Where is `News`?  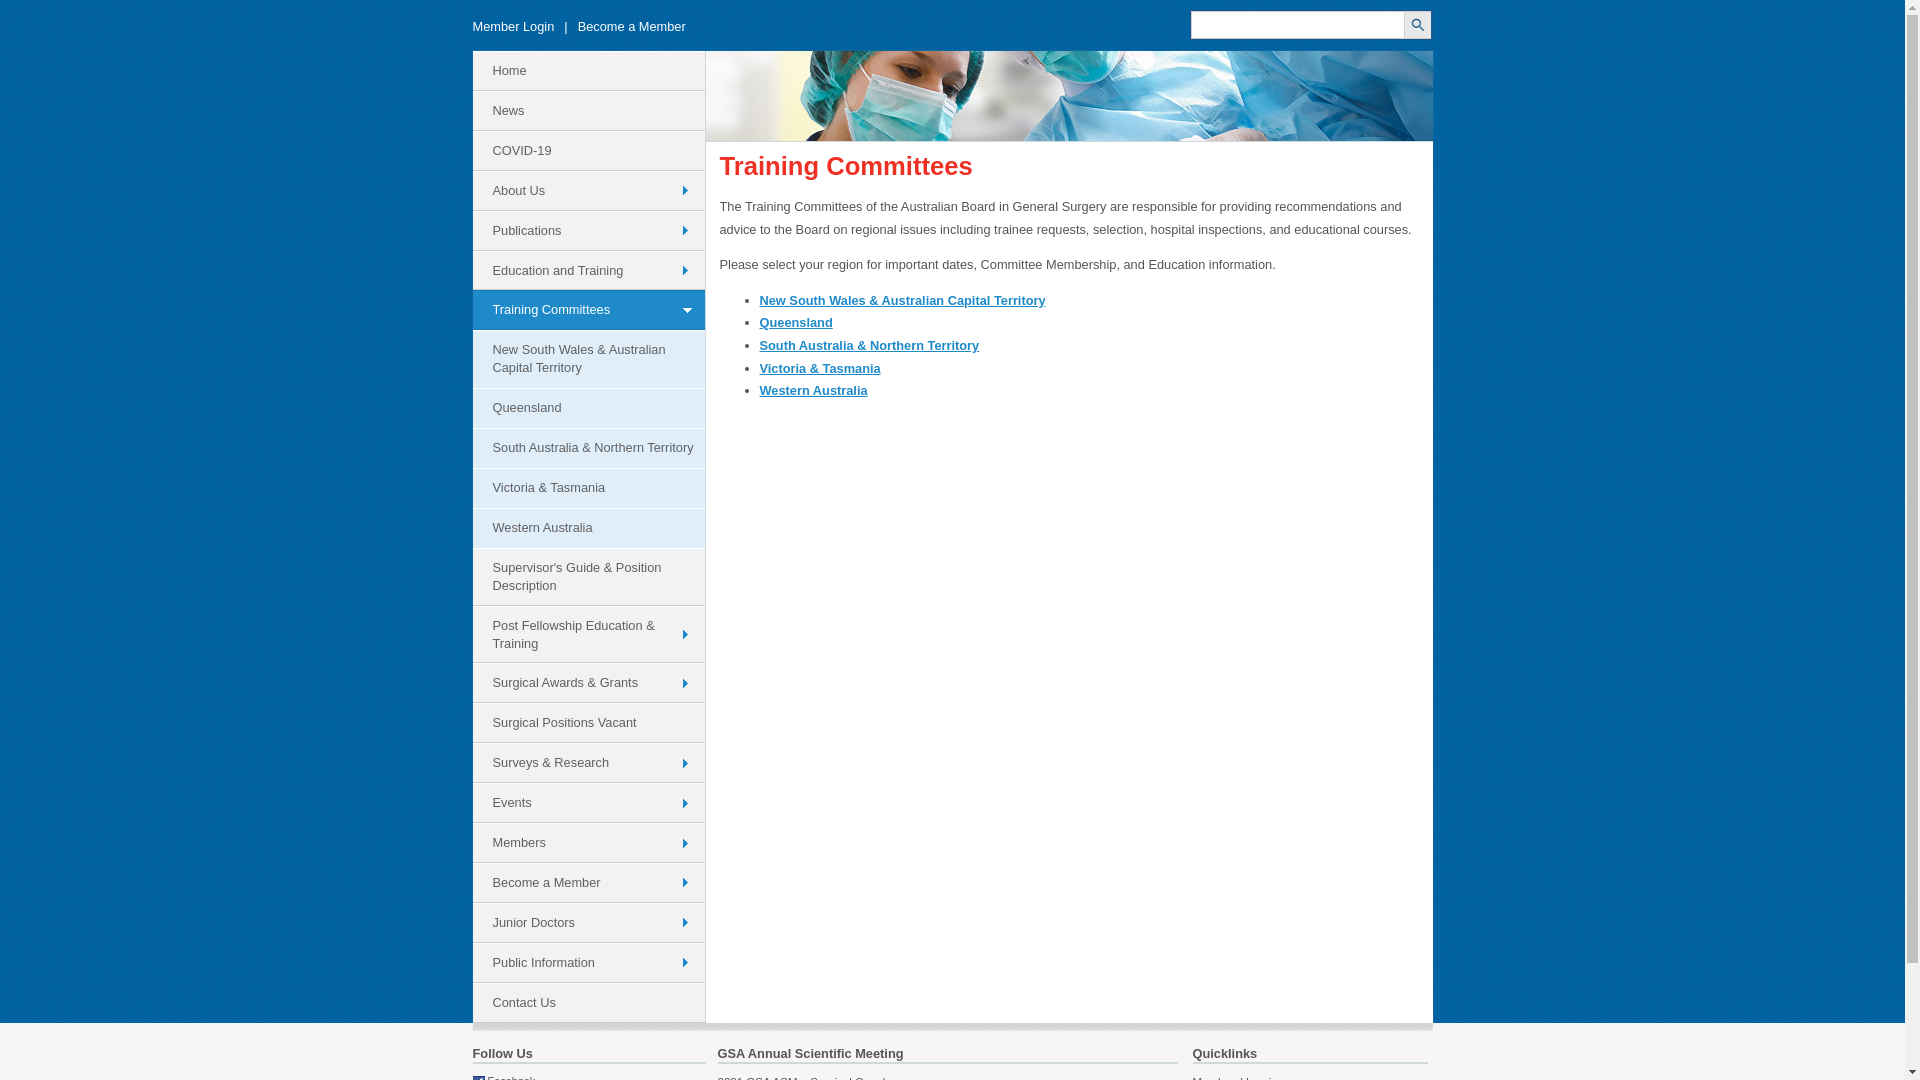 News is located at coordinates (588, 111).